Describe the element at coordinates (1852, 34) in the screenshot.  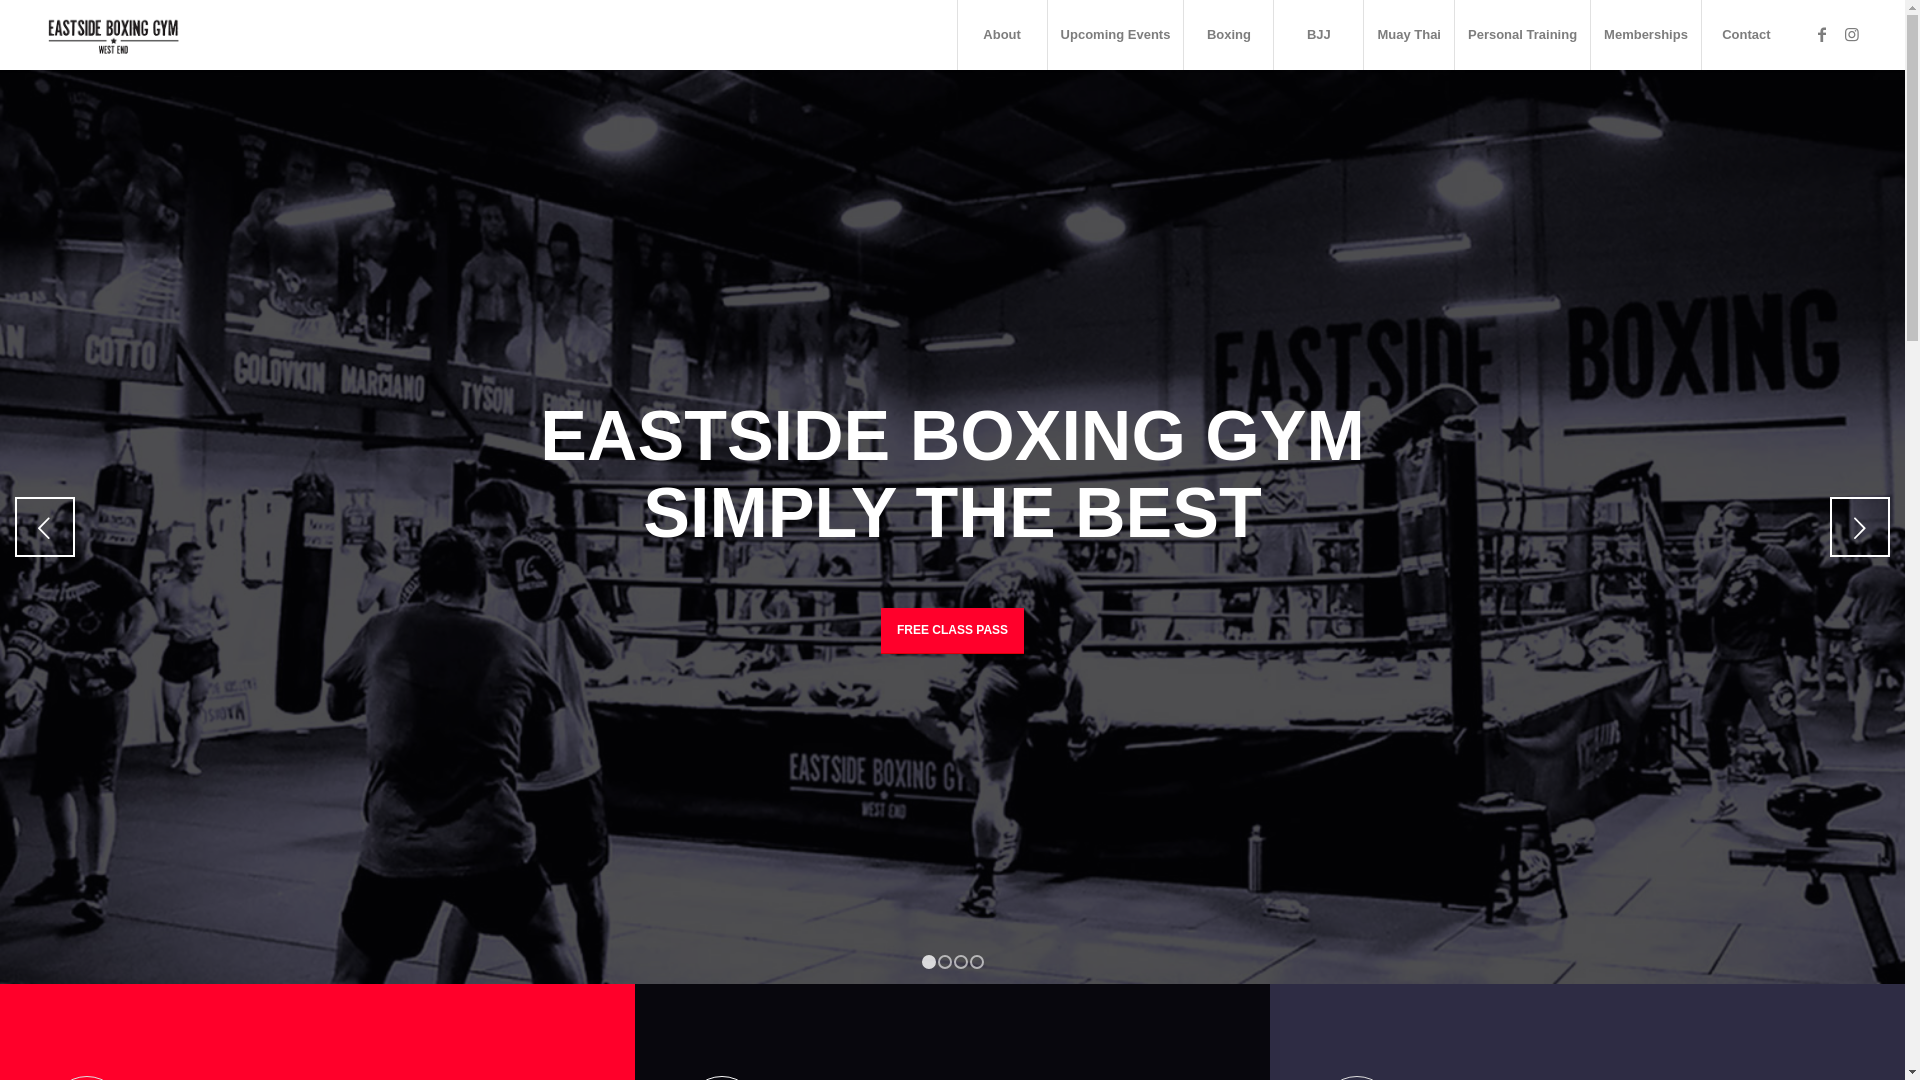
I see `Instagram` at that location.